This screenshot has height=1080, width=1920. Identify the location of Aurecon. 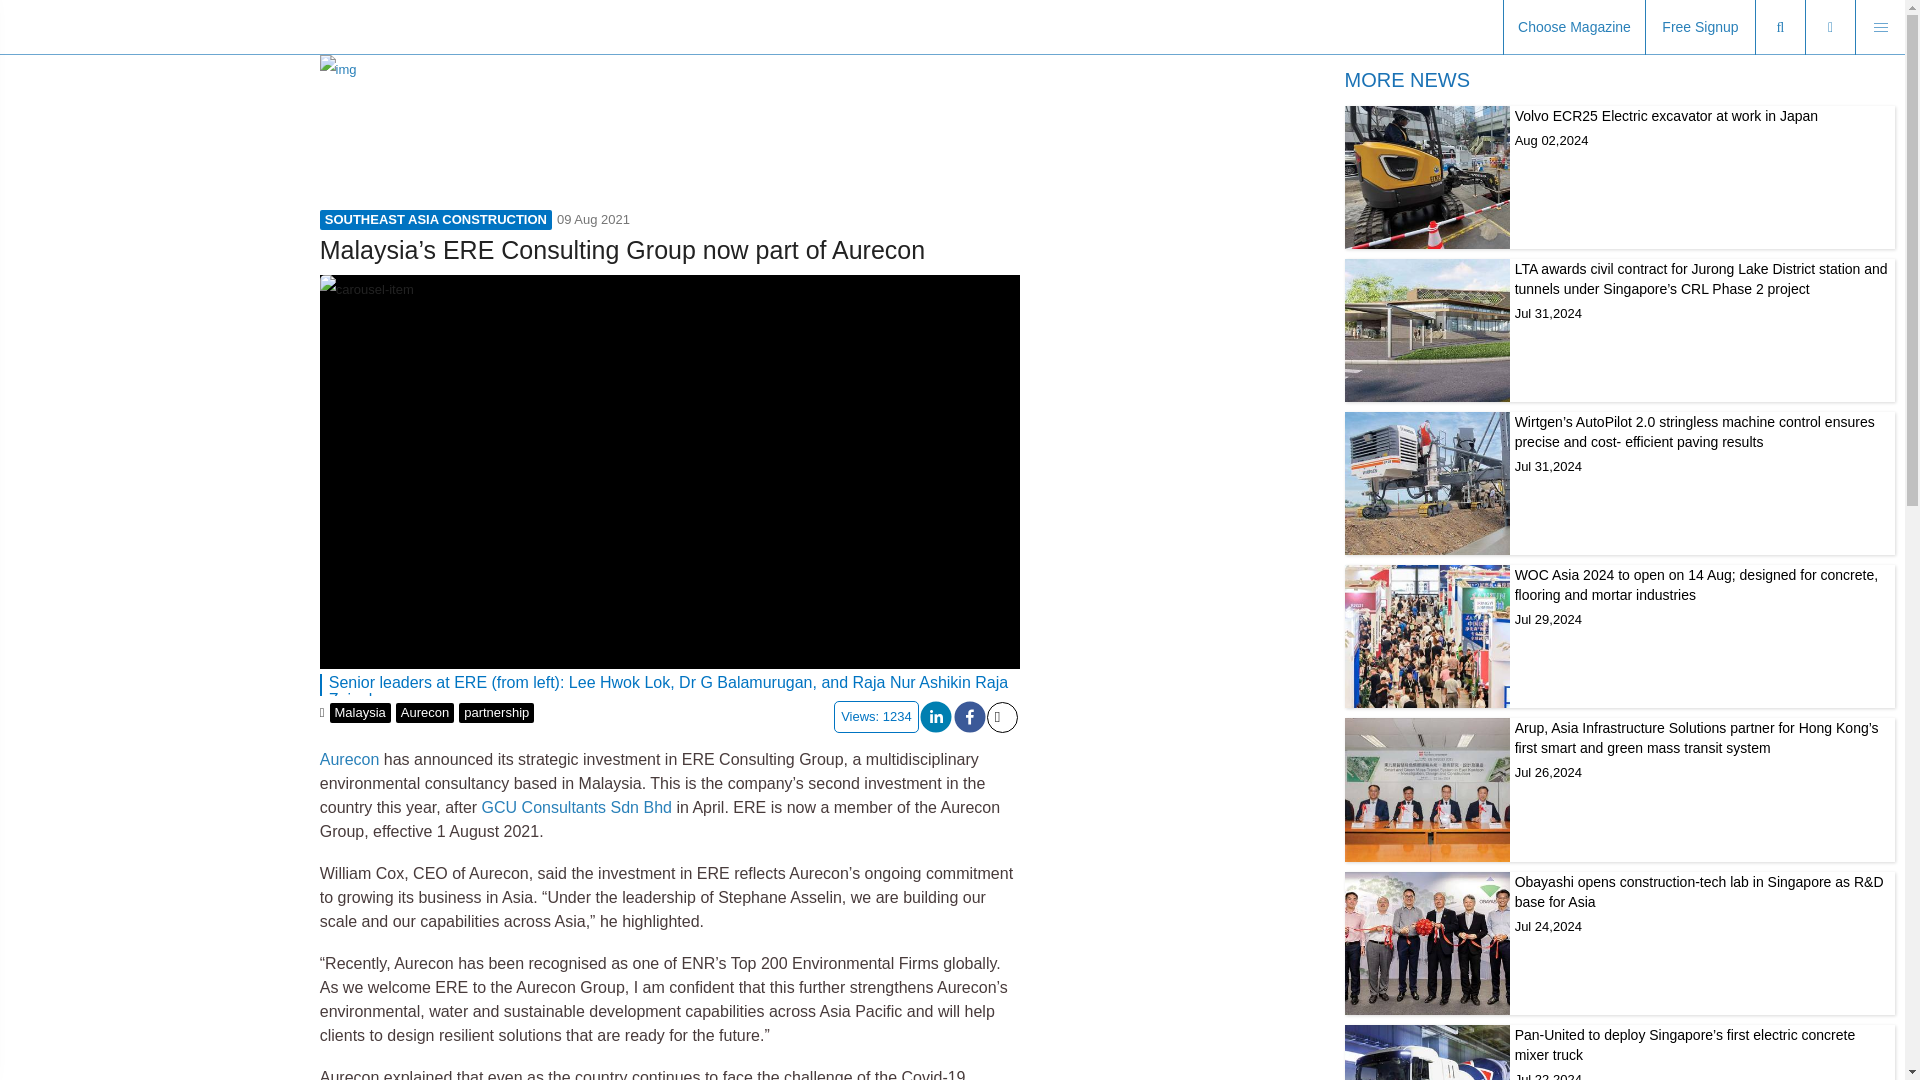
(576, 808).